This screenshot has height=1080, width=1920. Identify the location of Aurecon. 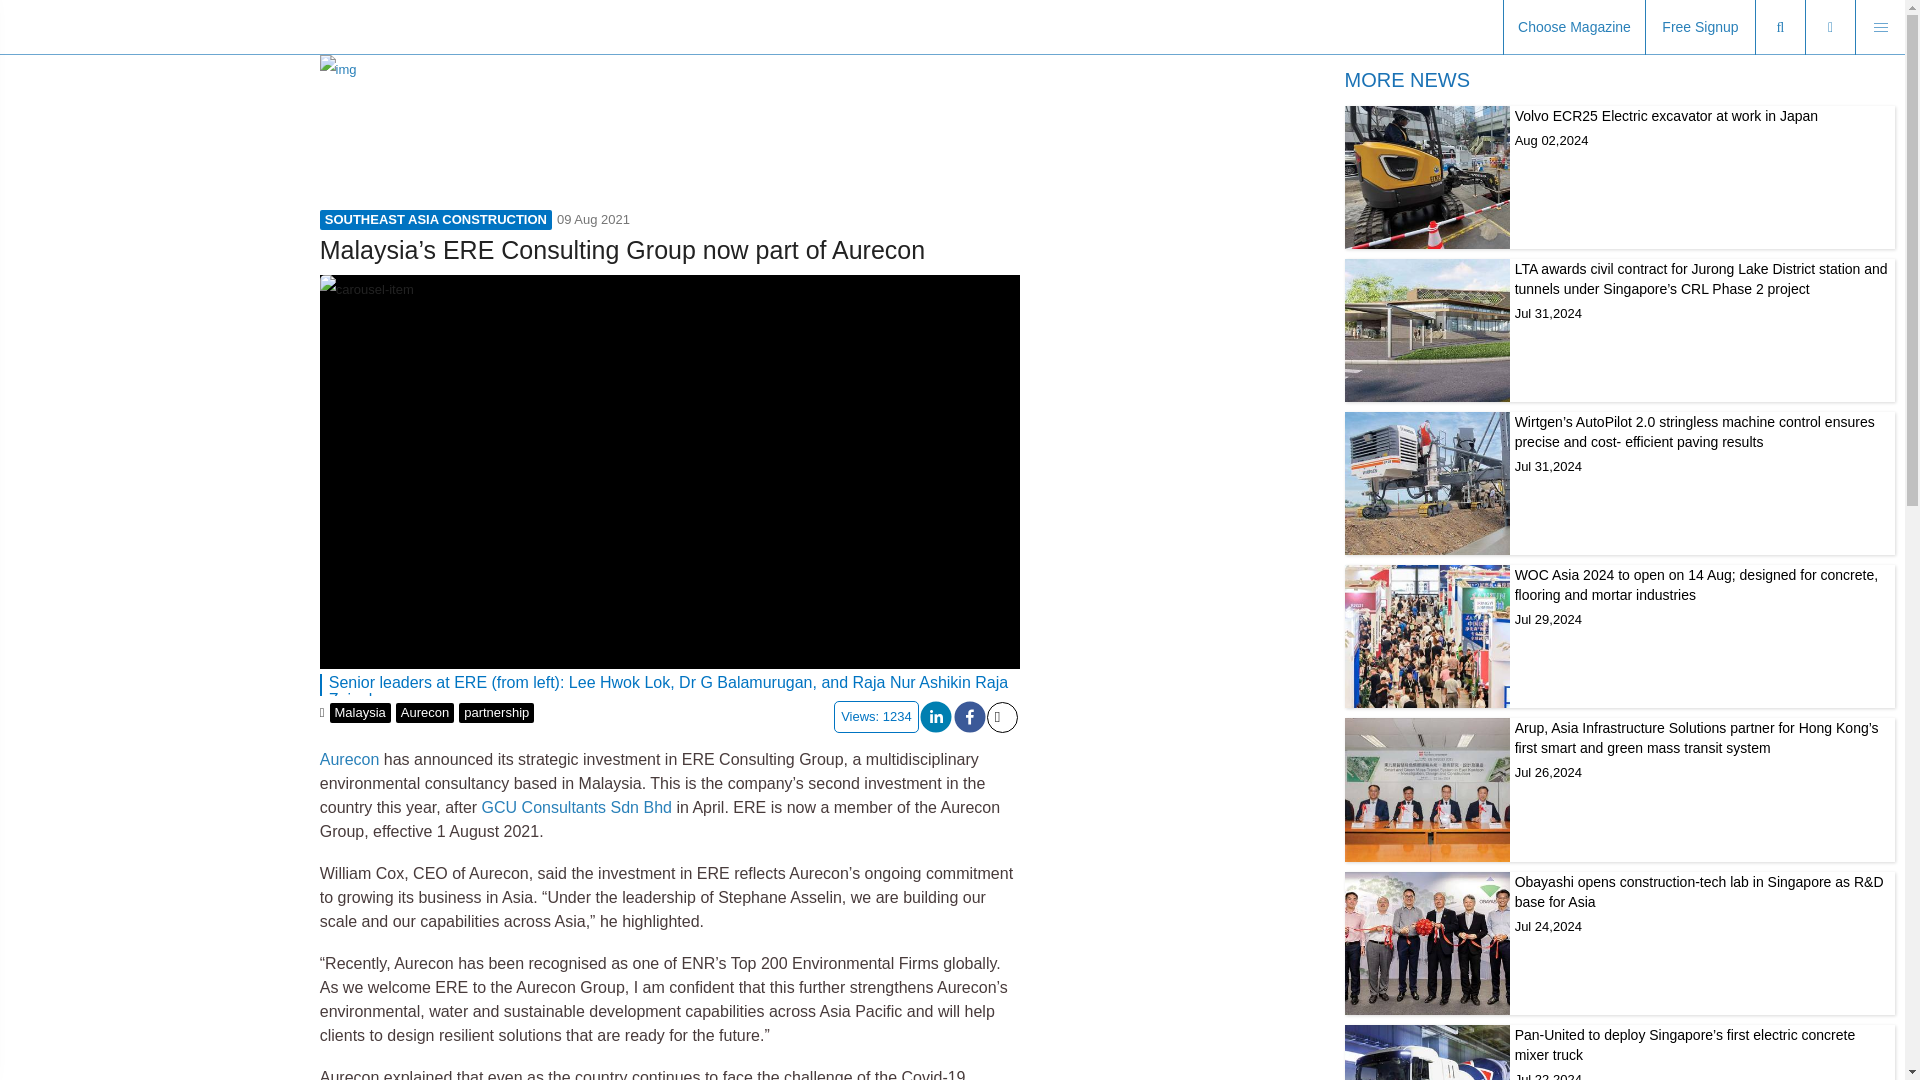
(576, 808).